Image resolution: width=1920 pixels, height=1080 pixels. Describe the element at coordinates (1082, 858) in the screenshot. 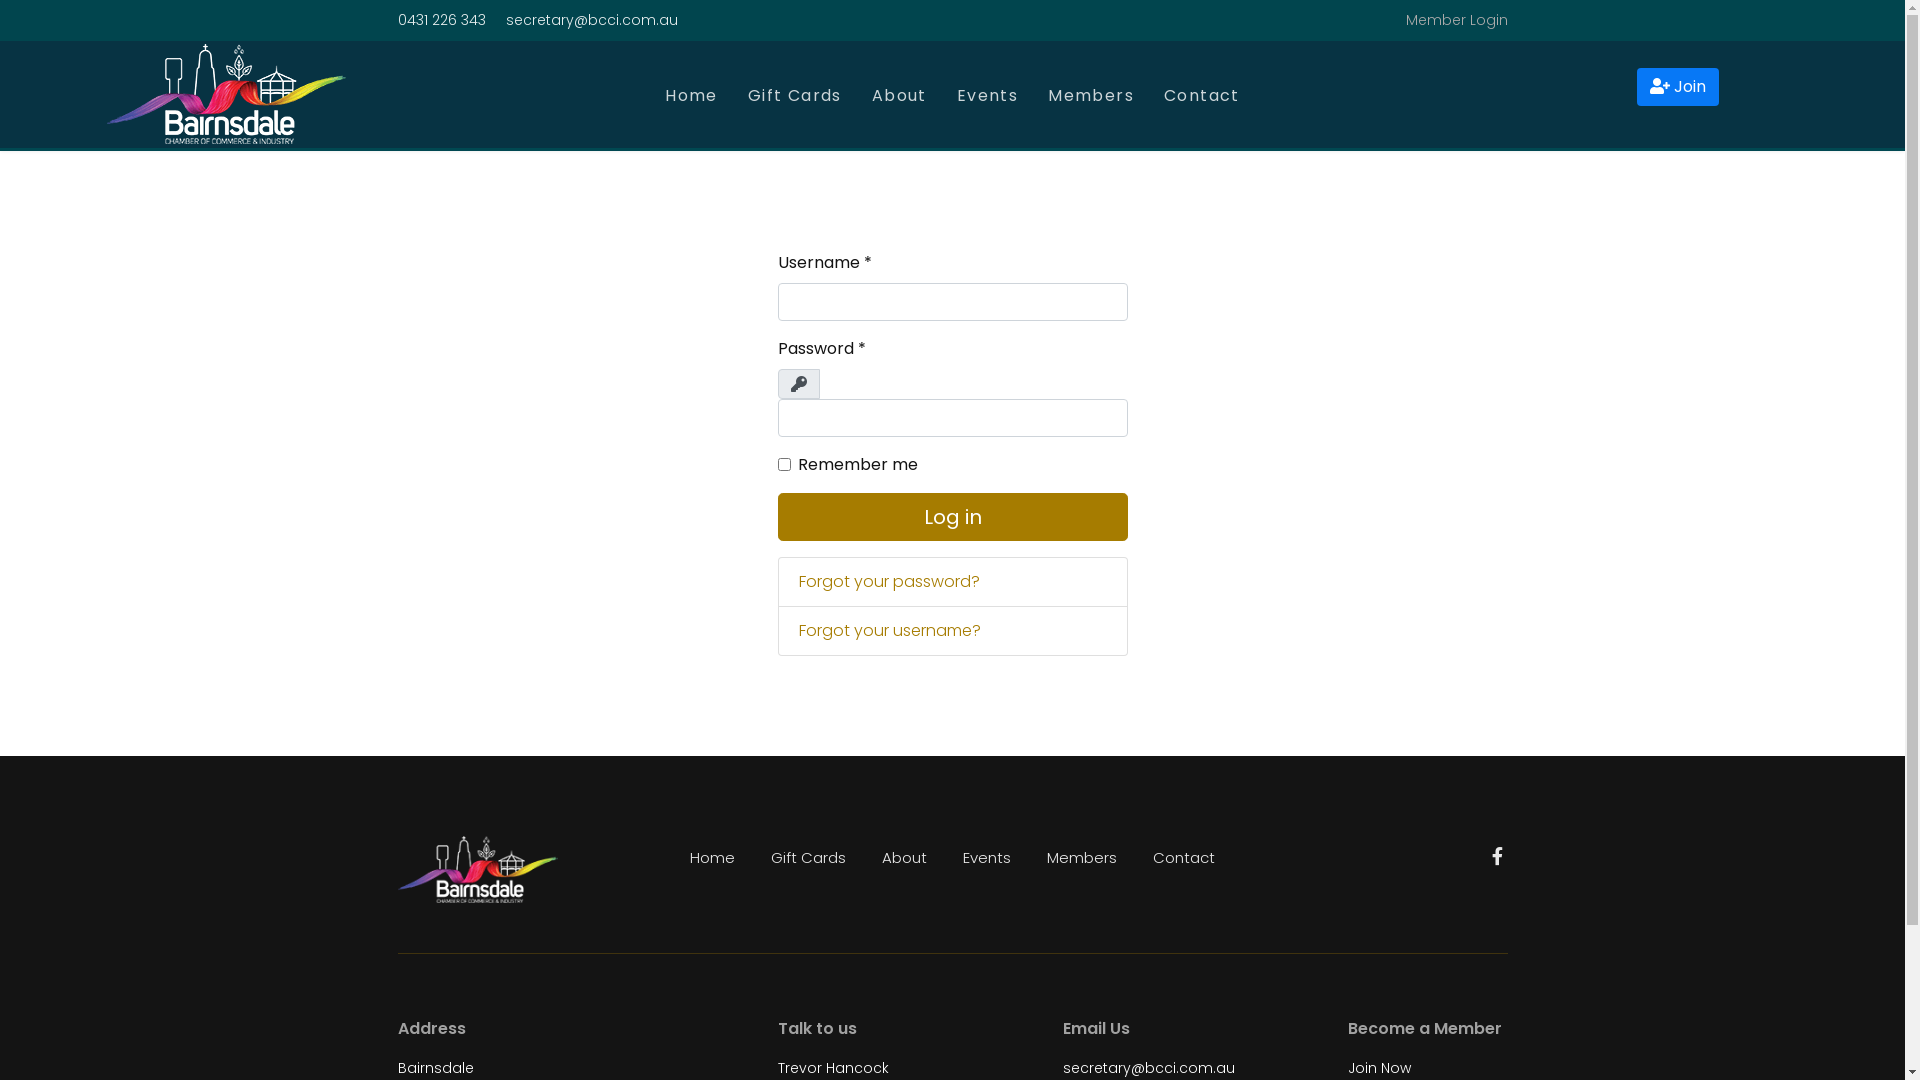

I see `Members` at that location.